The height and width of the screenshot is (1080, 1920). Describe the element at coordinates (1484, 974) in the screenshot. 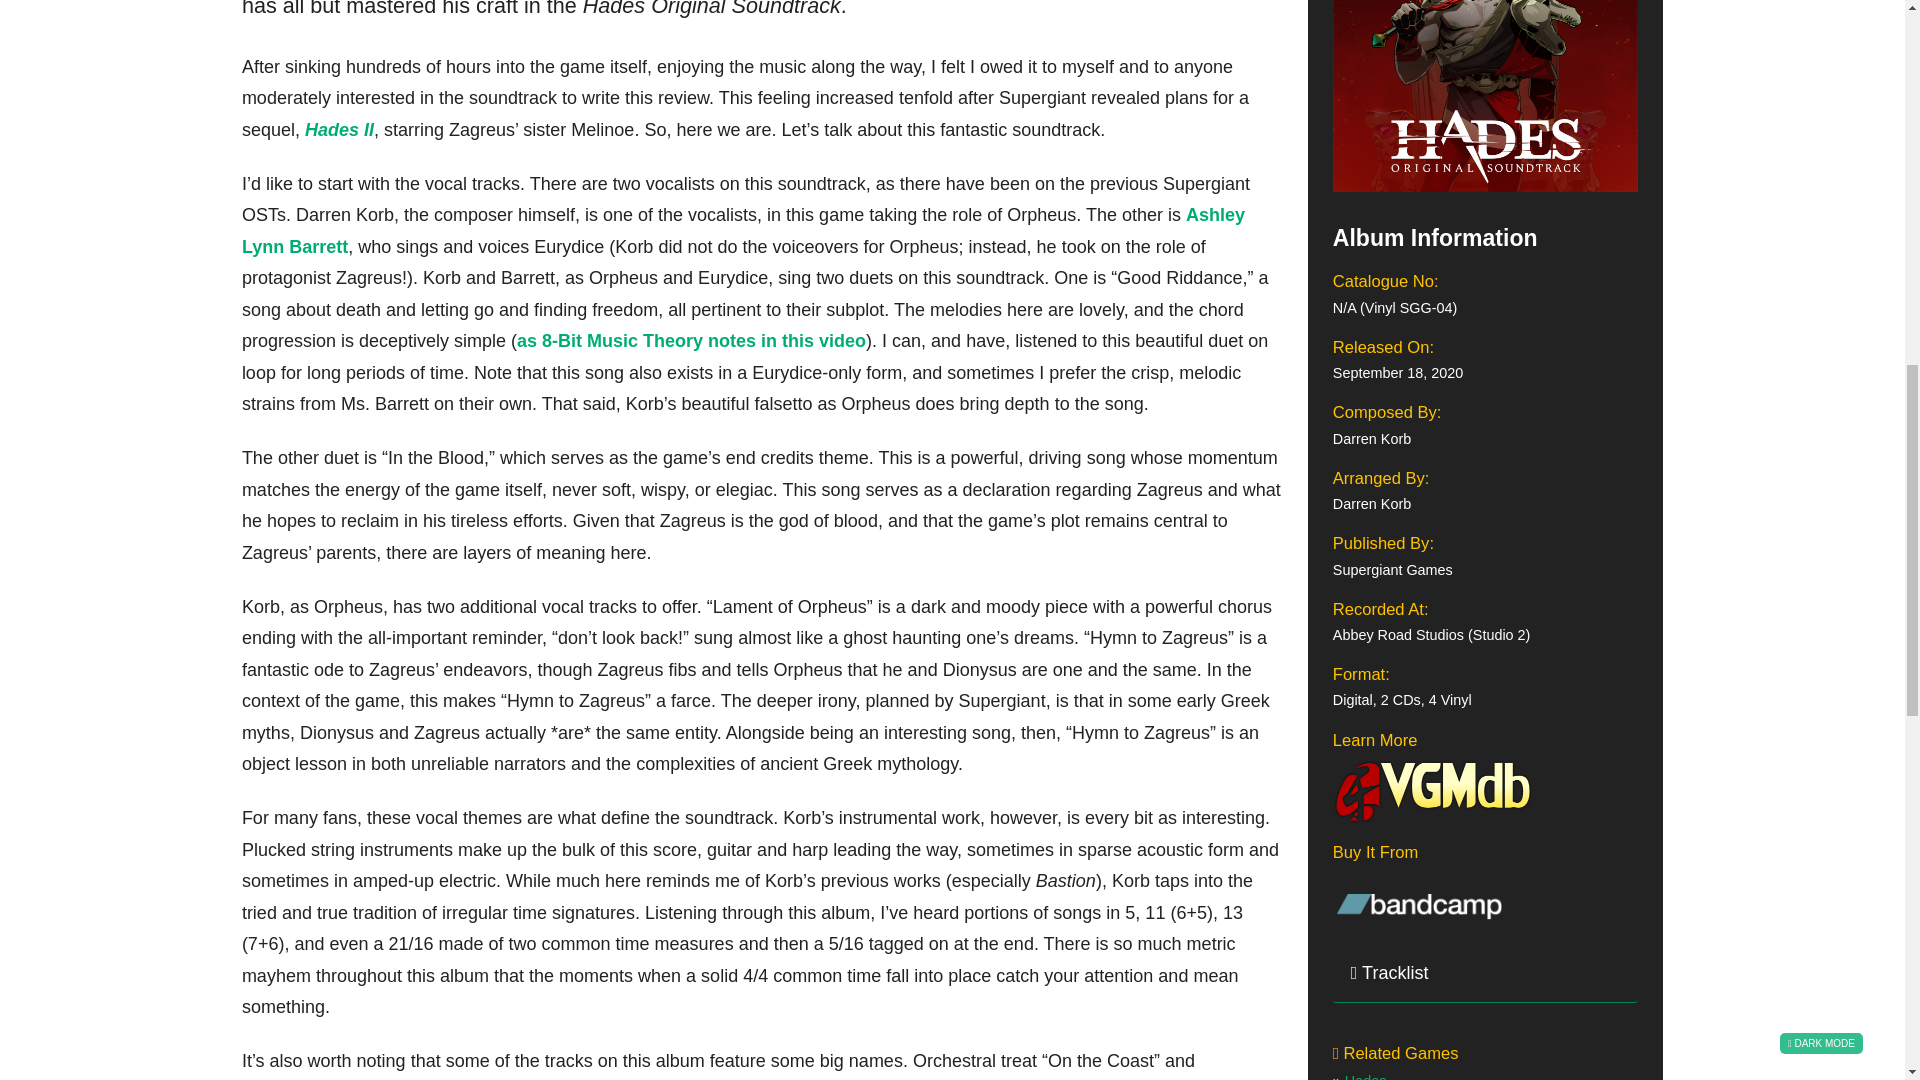

I see `Tracklist` at that location.